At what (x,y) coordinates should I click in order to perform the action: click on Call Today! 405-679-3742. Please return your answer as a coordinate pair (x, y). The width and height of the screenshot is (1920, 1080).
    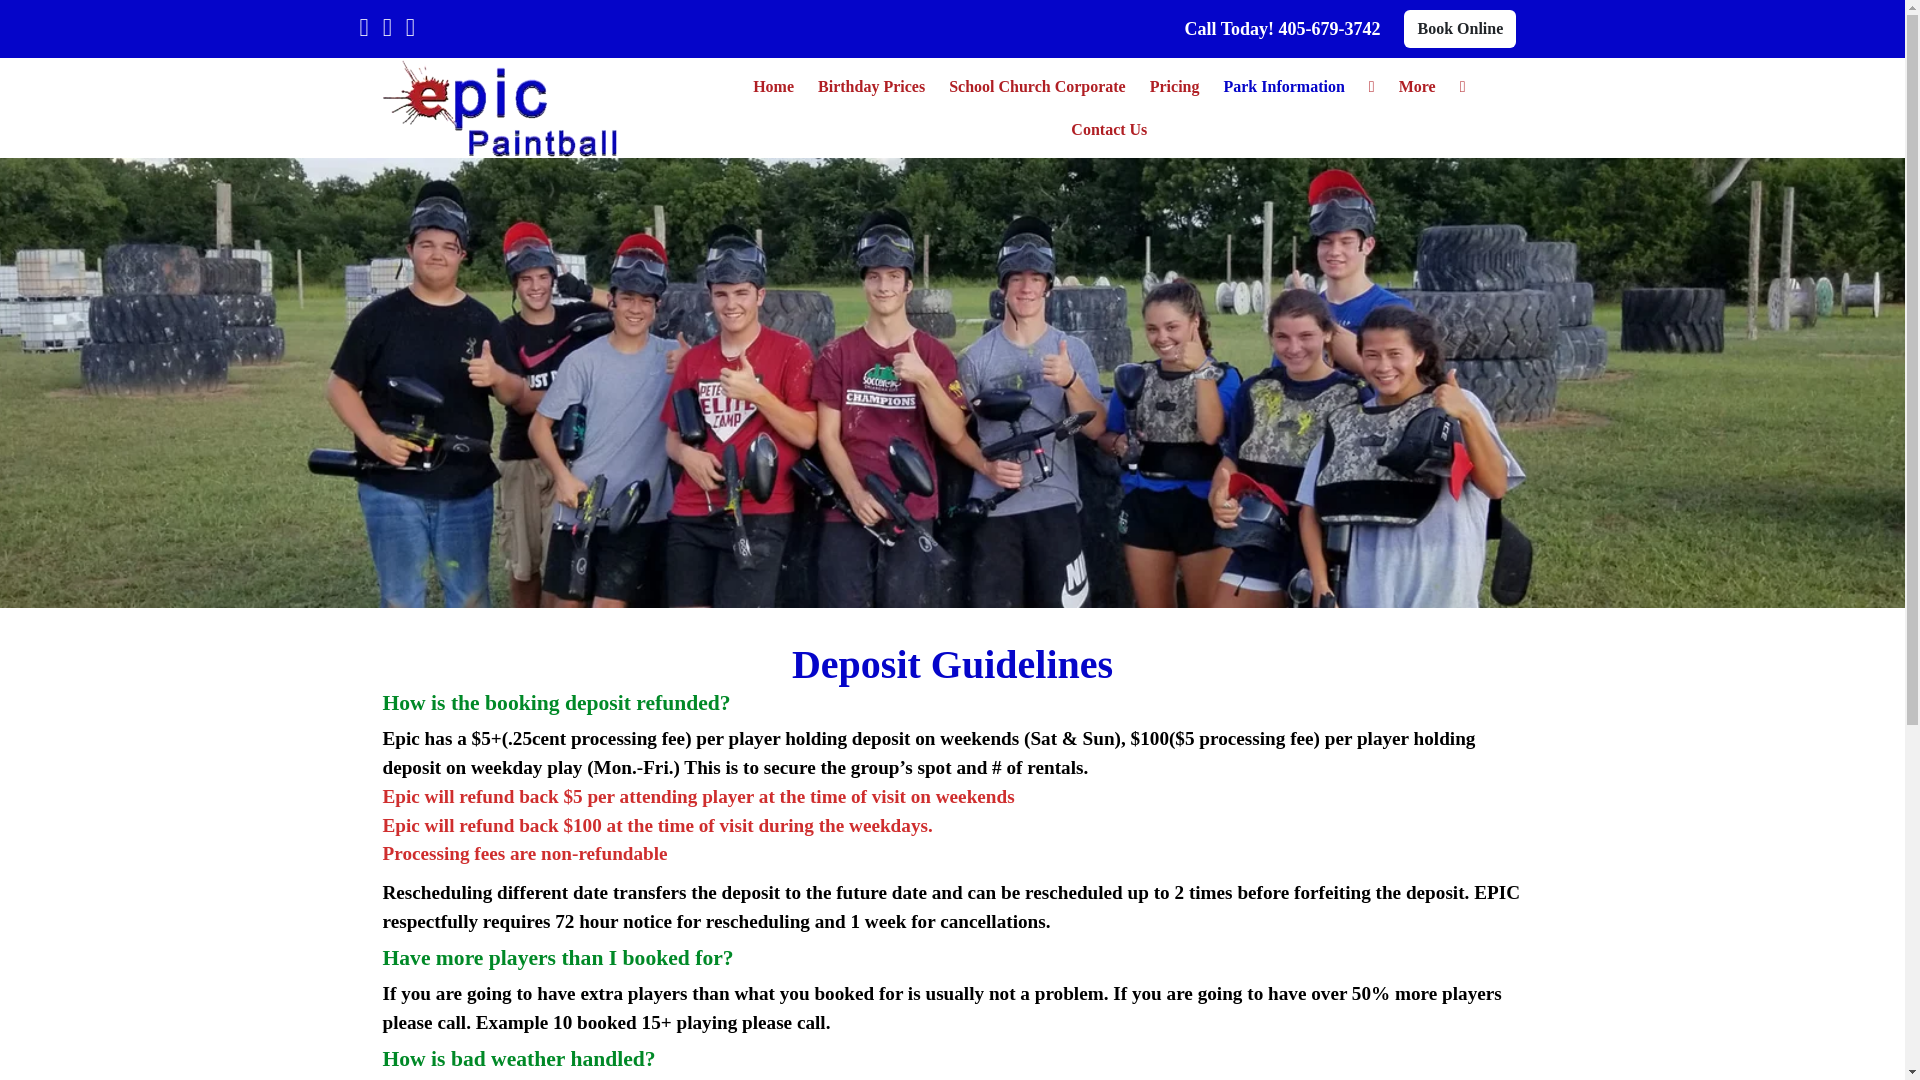
    Looking at the image, I should click on (1282, 28).